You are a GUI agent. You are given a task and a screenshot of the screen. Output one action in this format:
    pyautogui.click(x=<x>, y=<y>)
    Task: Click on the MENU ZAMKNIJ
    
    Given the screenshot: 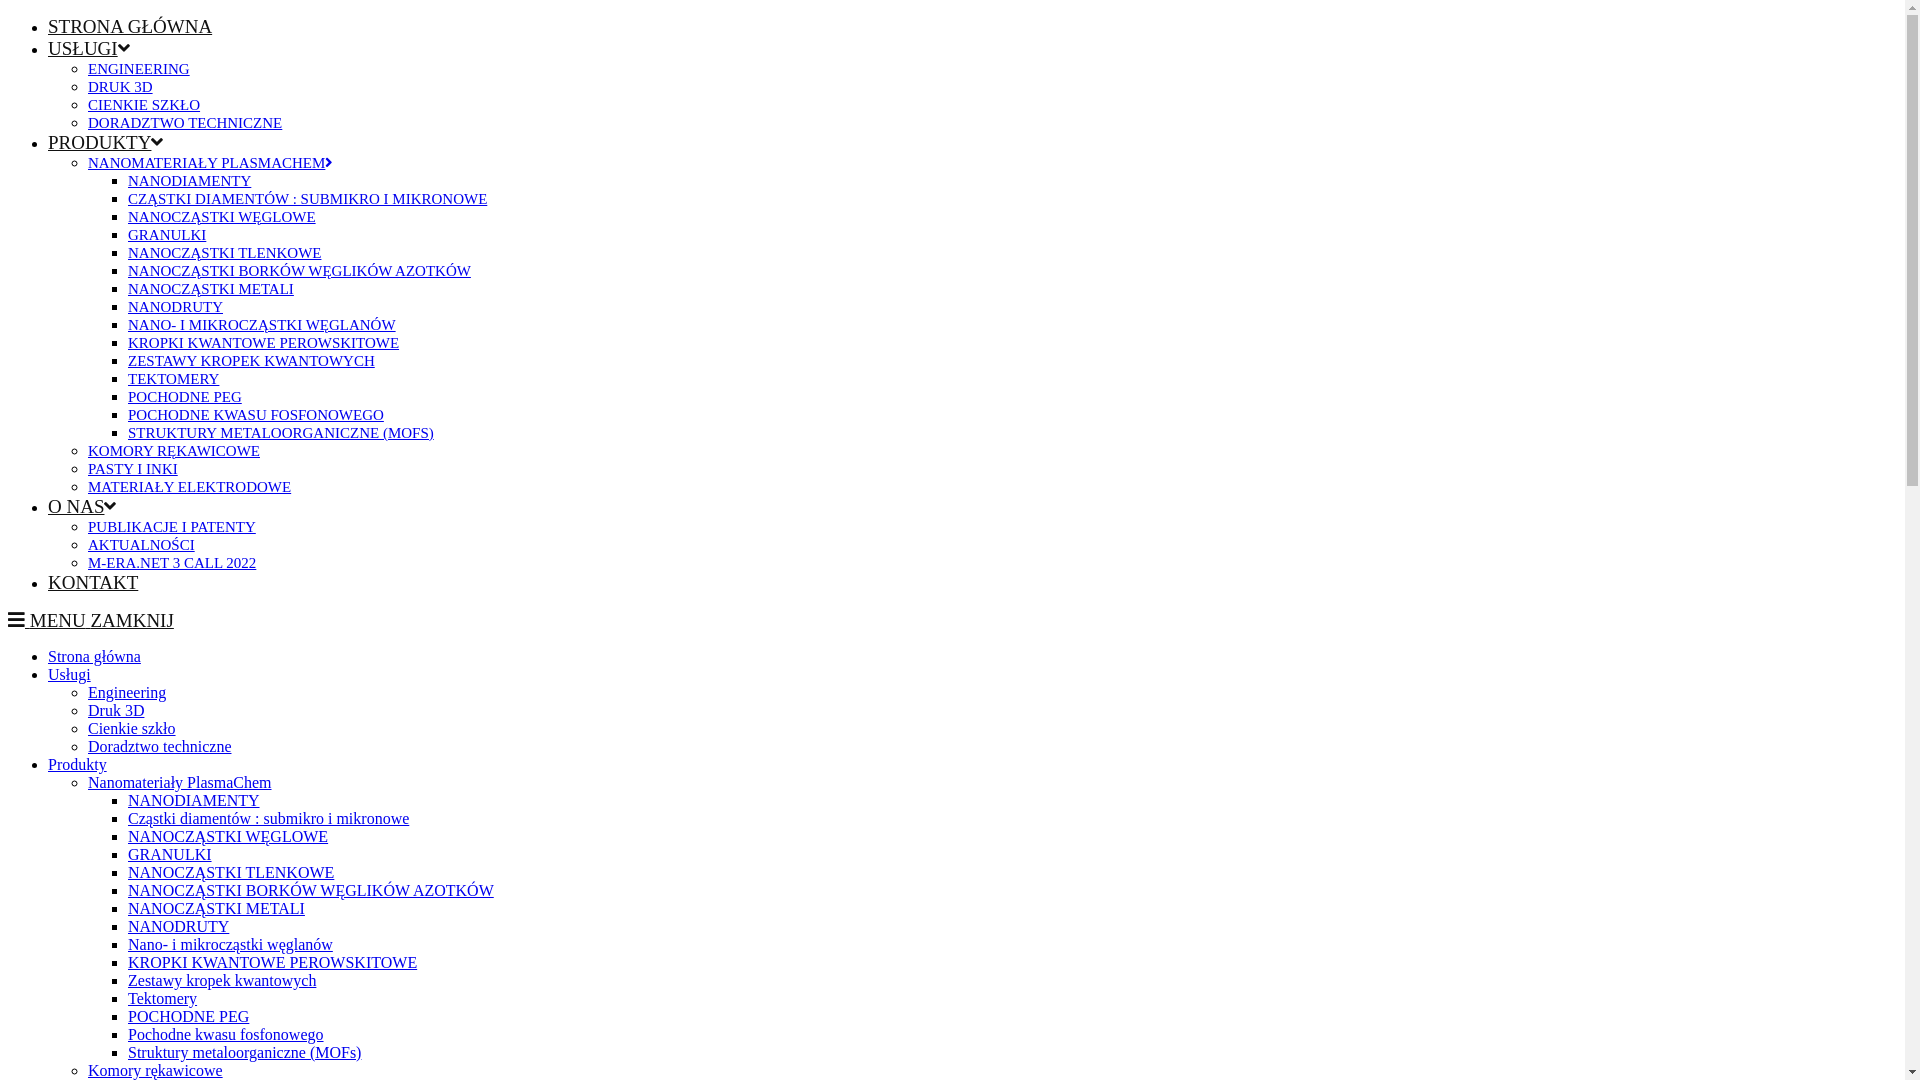 What is the action you would take?
    pyautogui.click(x=91, y=620)
    